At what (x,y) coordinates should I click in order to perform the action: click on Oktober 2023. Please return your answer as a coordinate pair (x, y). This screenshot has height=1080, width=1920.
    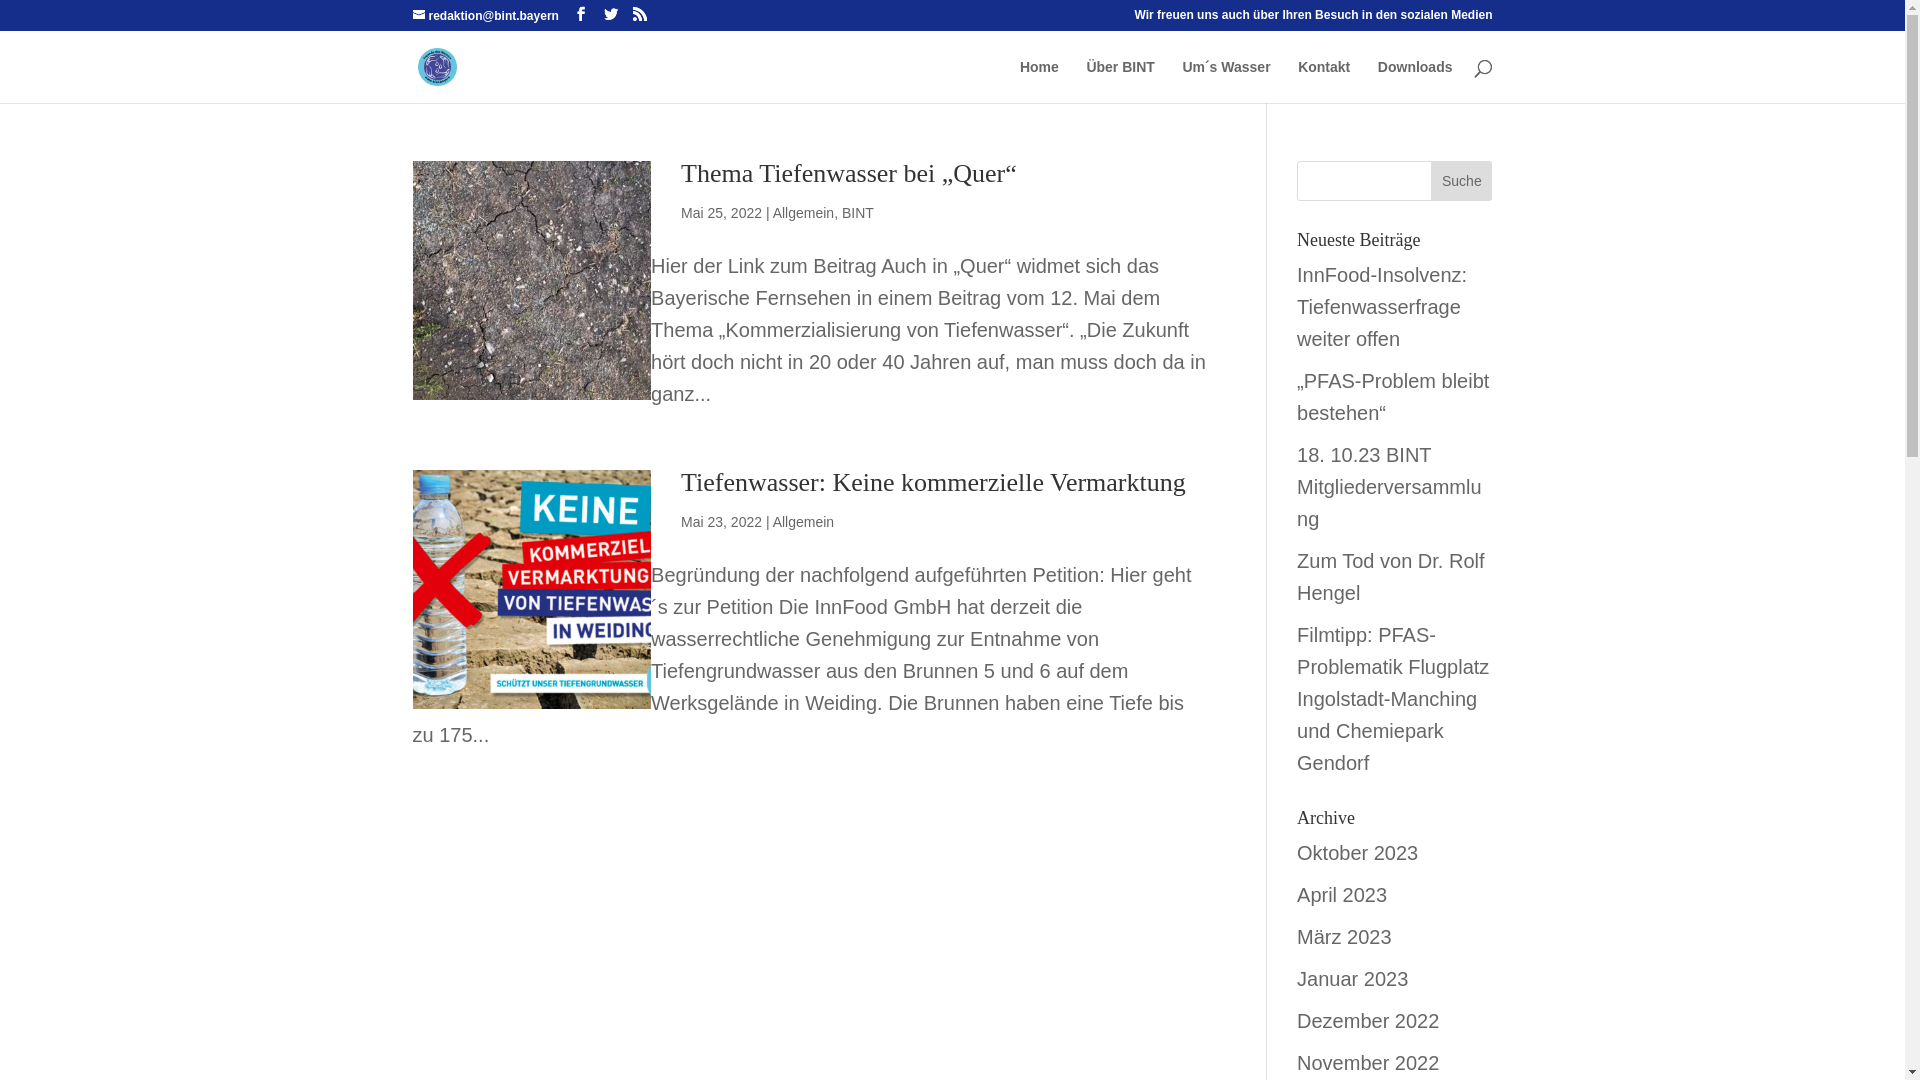
    Looking at the image, I should click on (1358, 853).